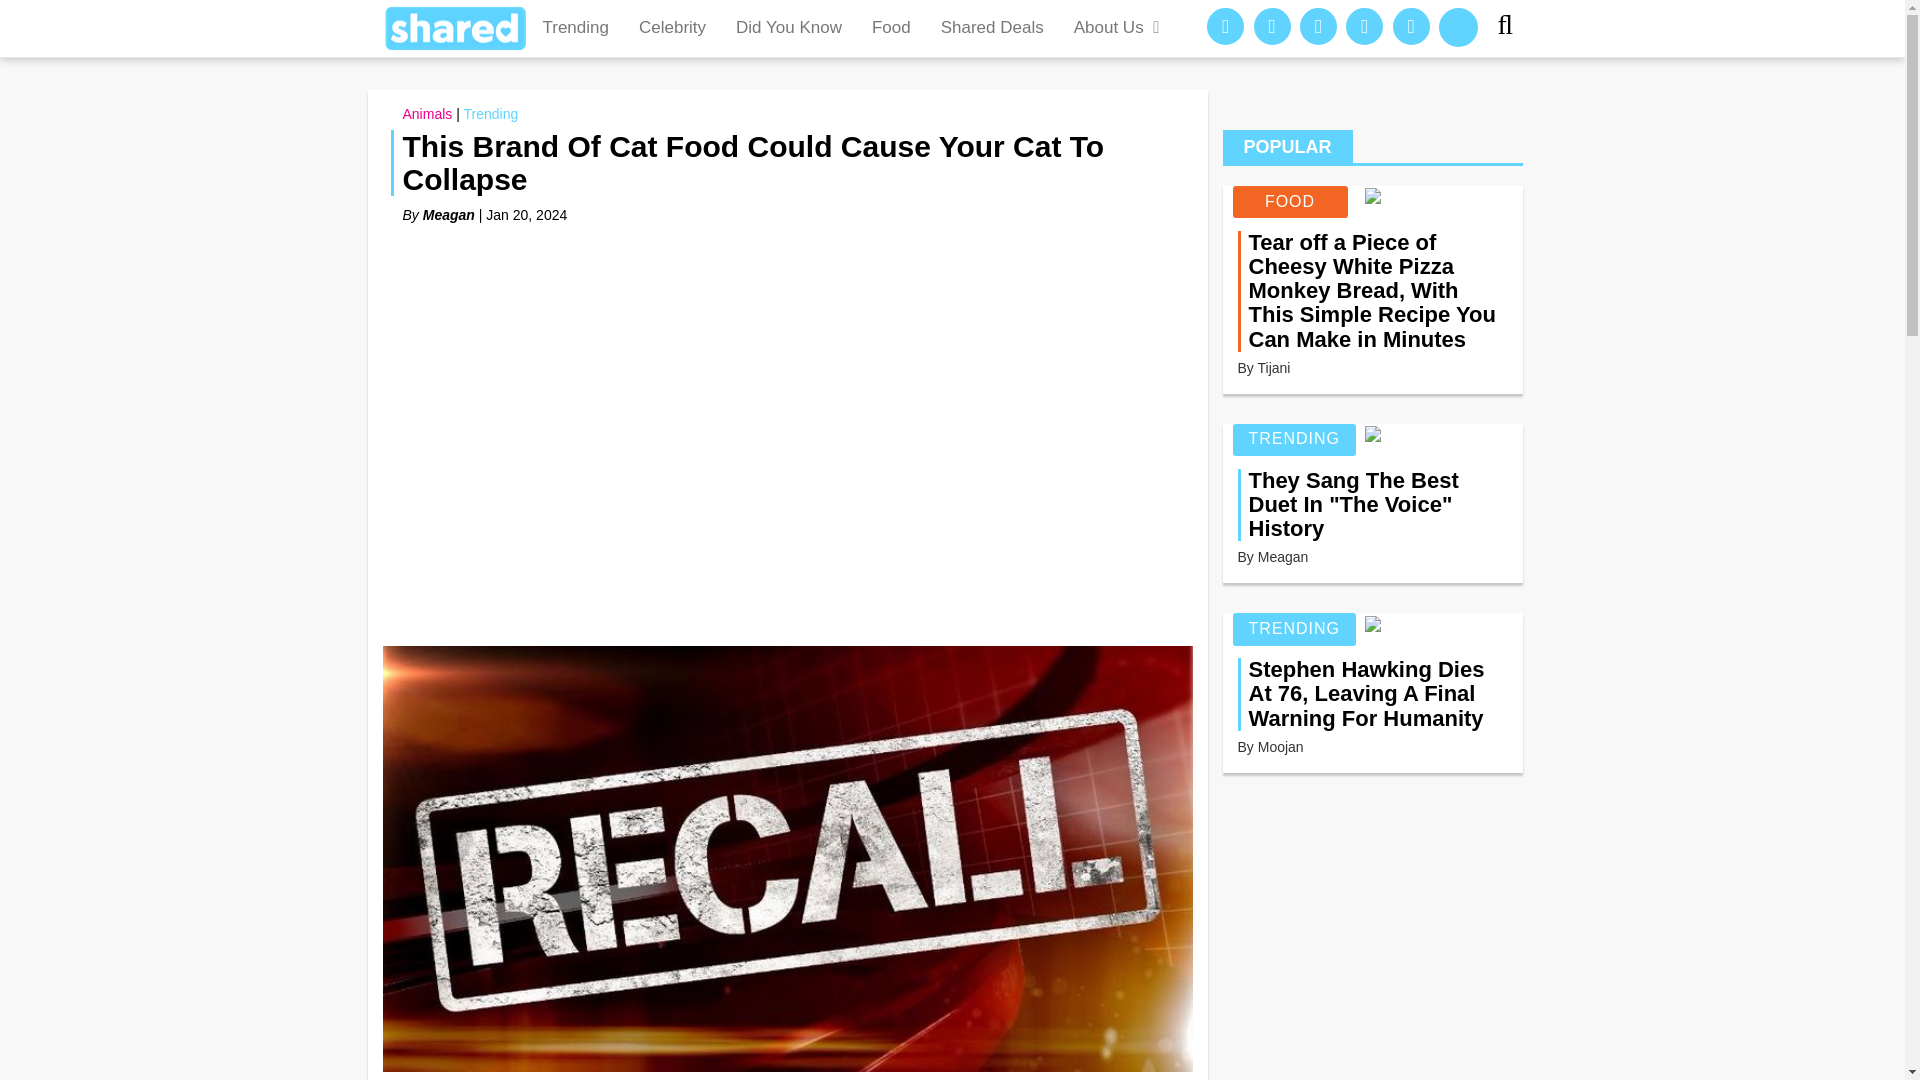 Image resolution: width=1920 pixels, height=1080 pixels. I want to click on Meagan, so click(448, 214).